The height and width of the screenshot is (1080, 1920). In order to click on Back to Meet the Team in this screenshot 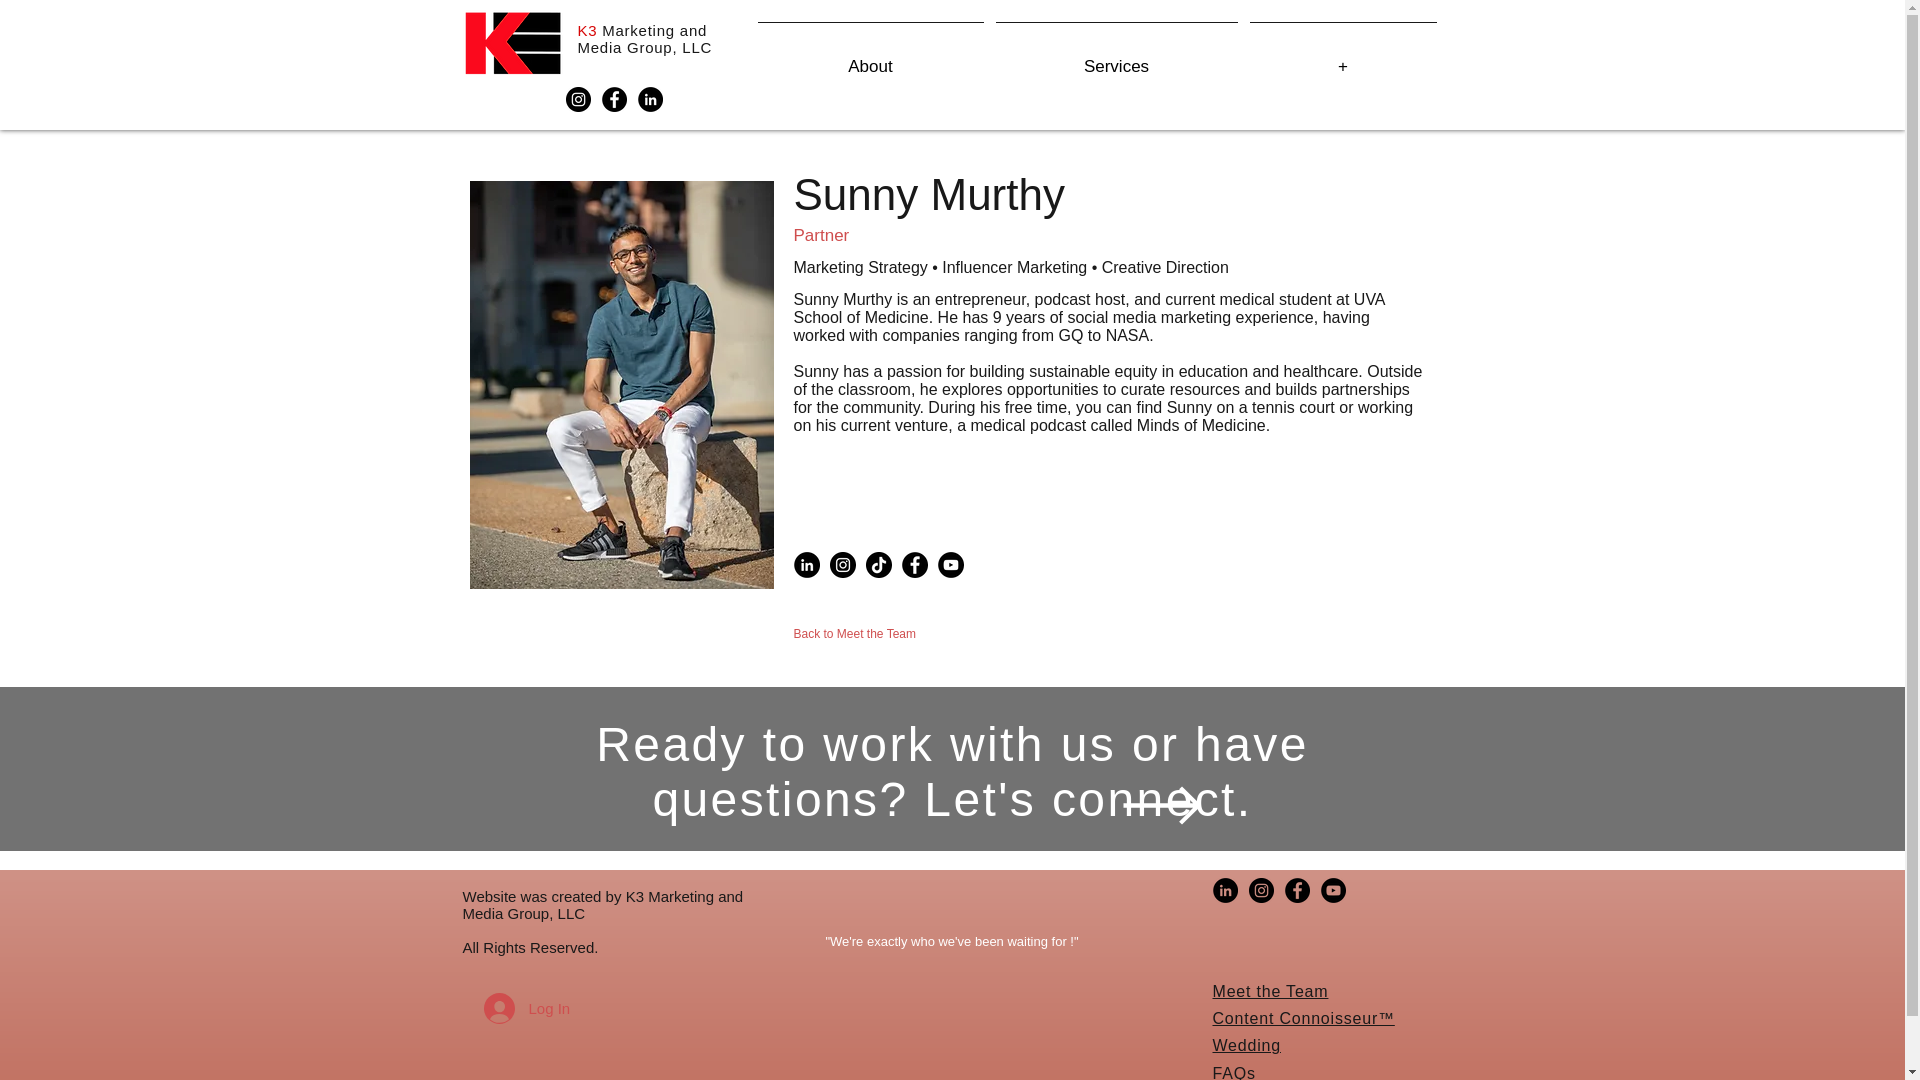, I will do `click(856, 634)`.